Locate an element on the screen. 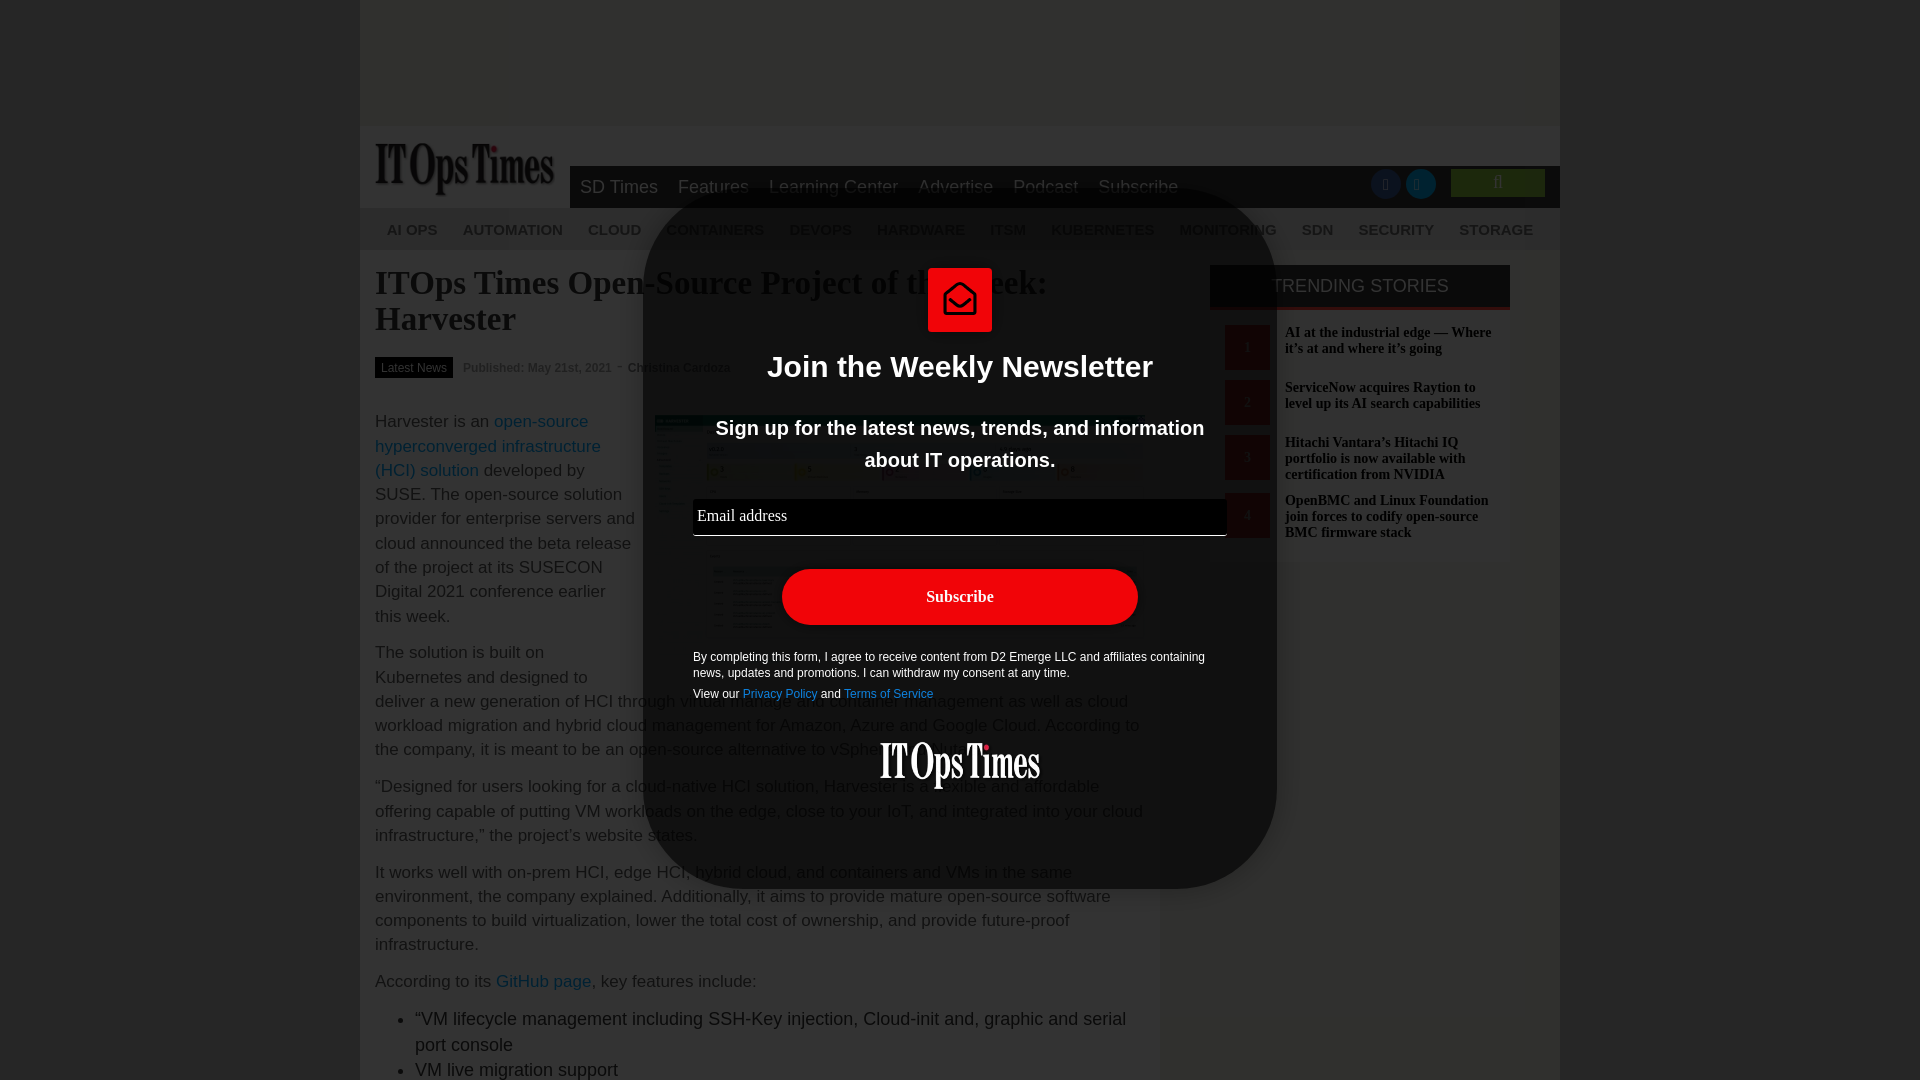 The width and height of the screenshot is (1920, 1080). Subscribe is located at coordinates (1138, 187).